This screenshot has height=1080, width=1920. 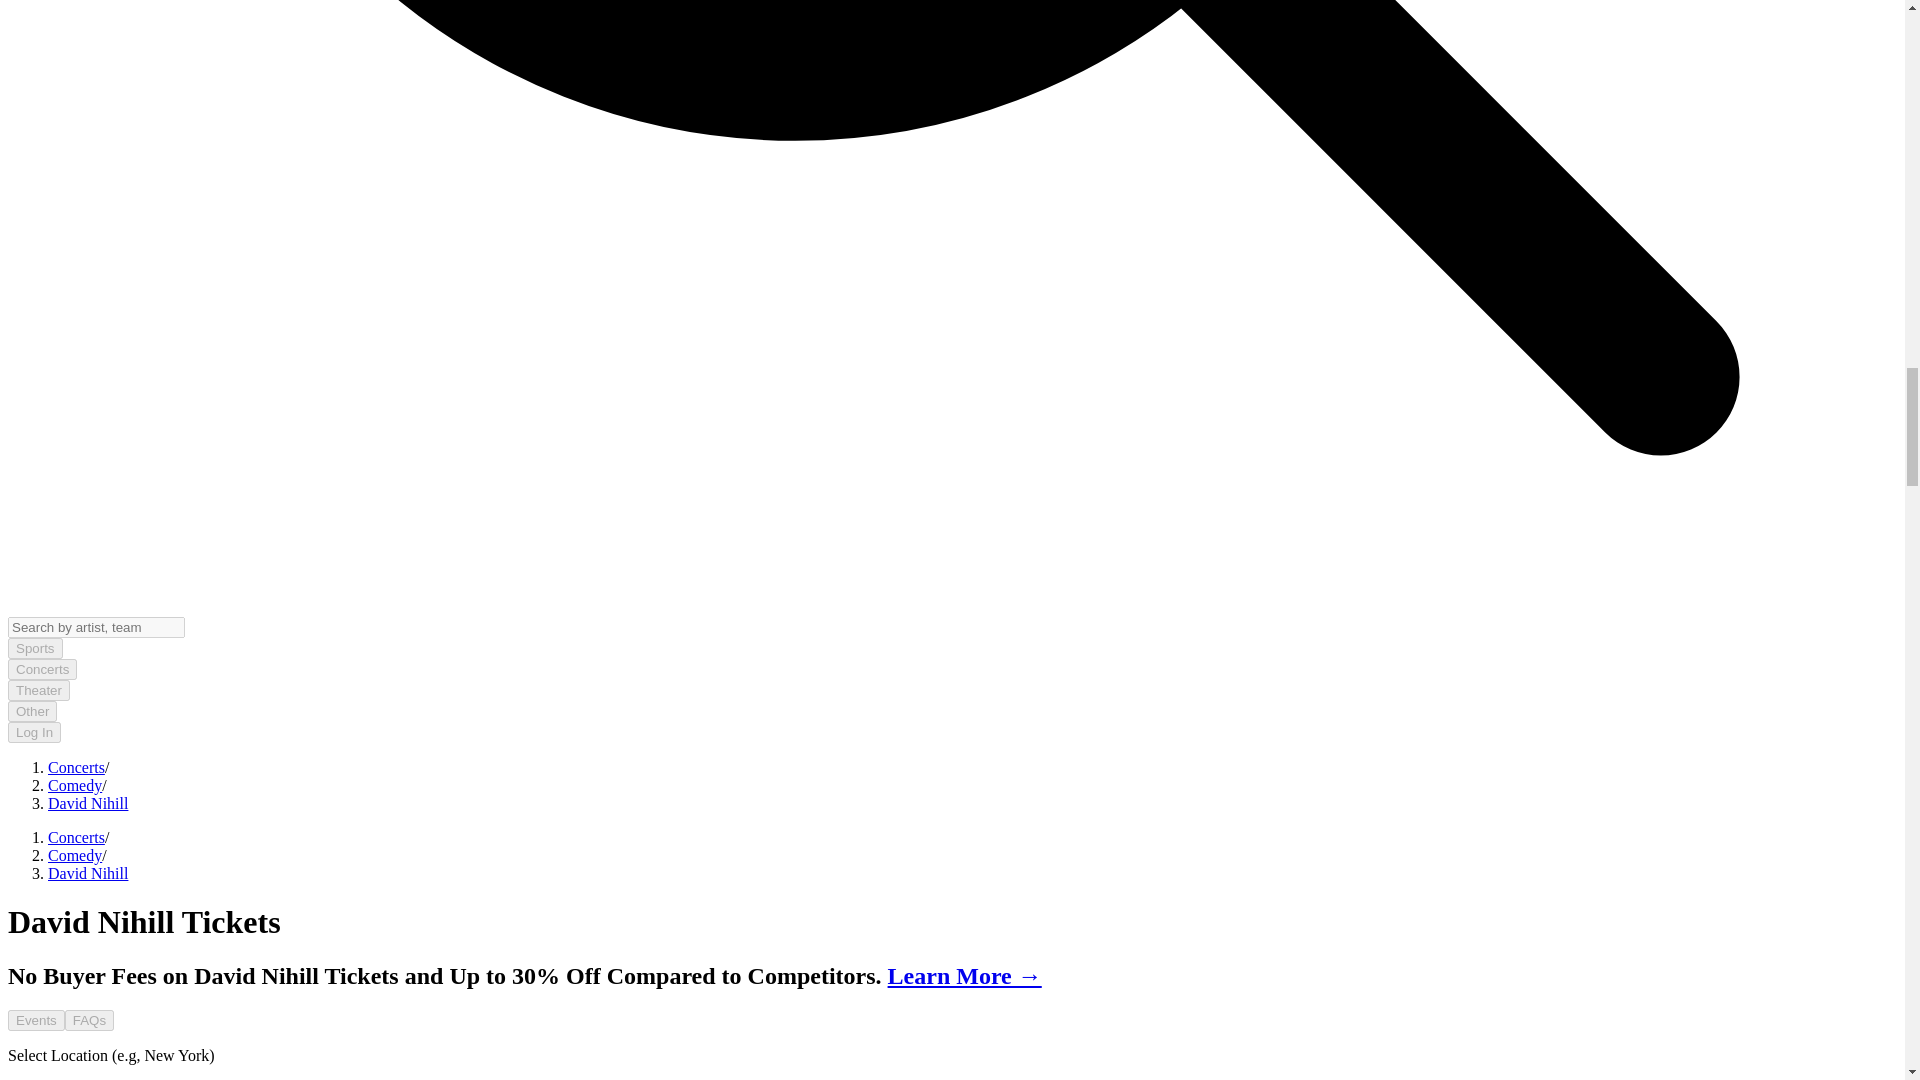 What do you see at coordinates (36, 1020) in the screenshot?
I see `Events` at bounding box center [36, 1020].